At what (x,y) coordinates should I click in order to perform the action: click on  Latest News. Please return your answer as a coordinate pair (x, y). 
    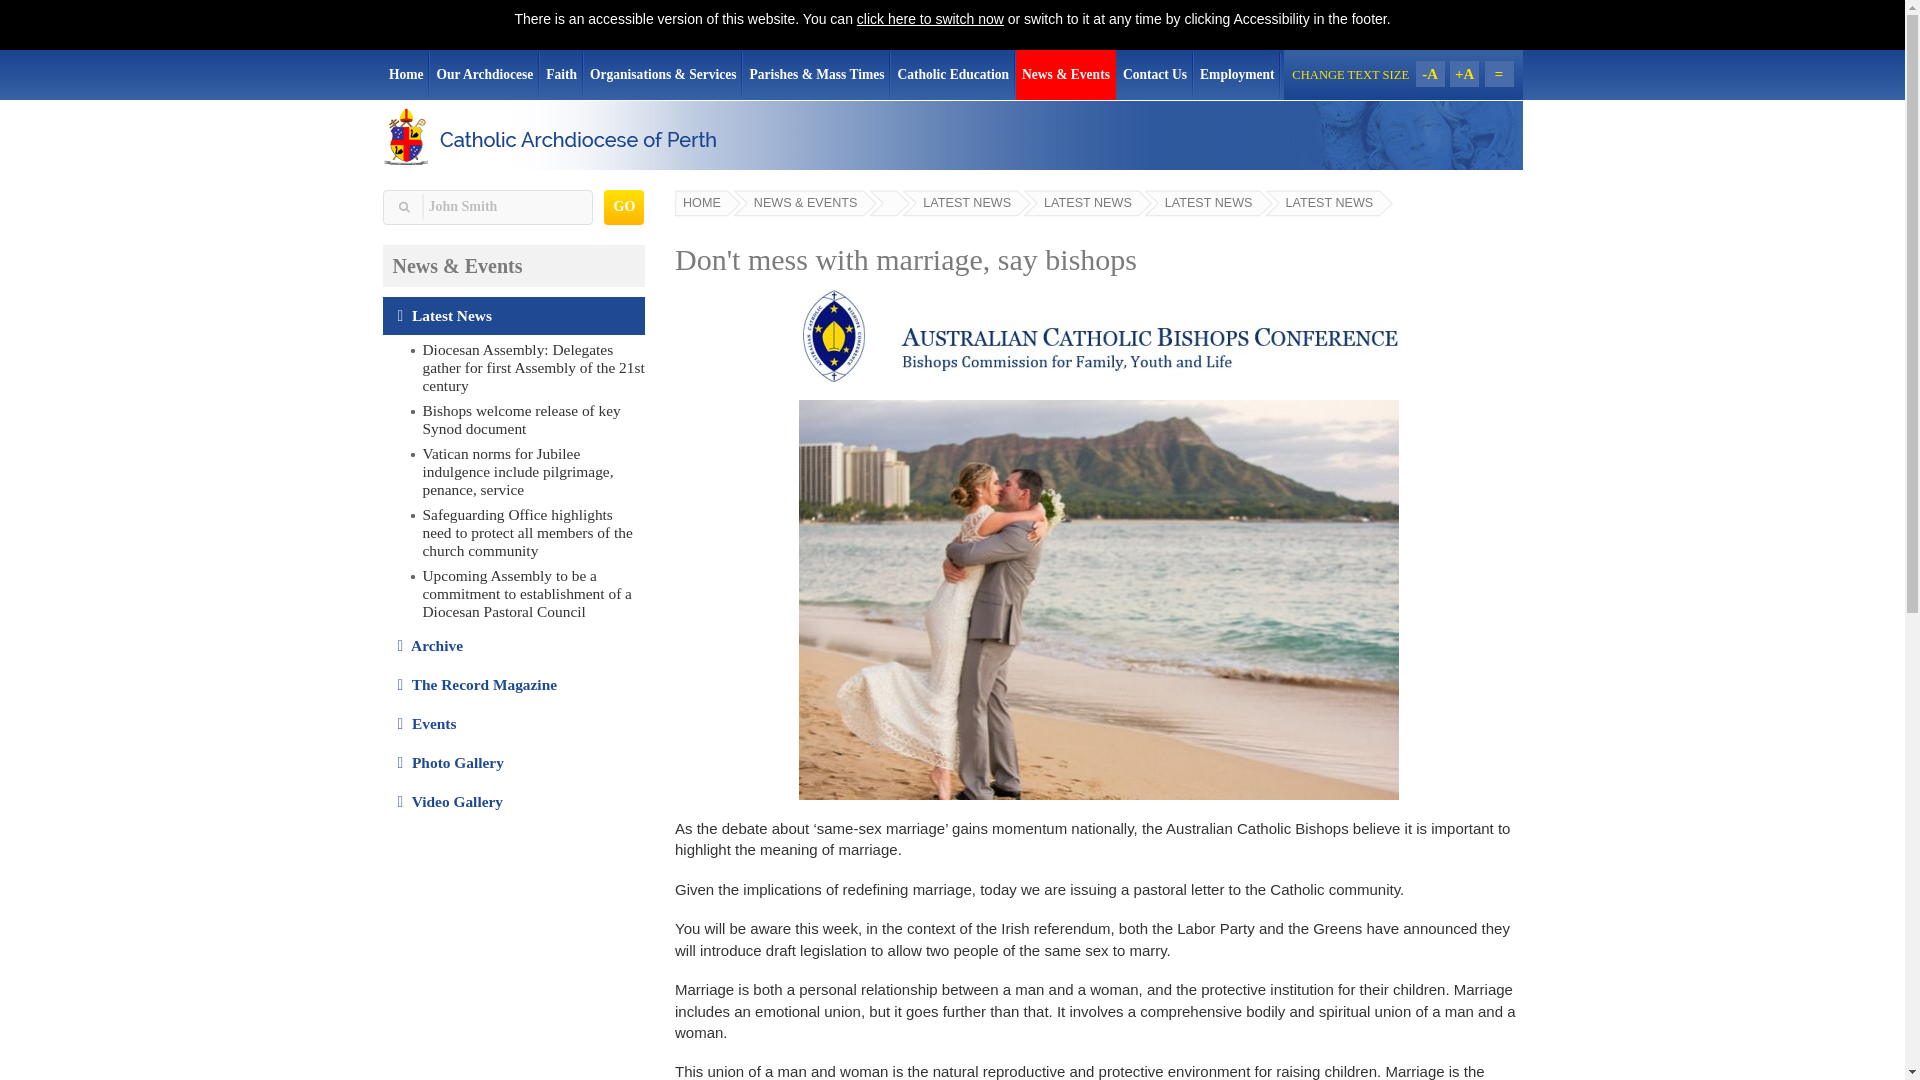
    Looking at the image, I should click on (514, 316).